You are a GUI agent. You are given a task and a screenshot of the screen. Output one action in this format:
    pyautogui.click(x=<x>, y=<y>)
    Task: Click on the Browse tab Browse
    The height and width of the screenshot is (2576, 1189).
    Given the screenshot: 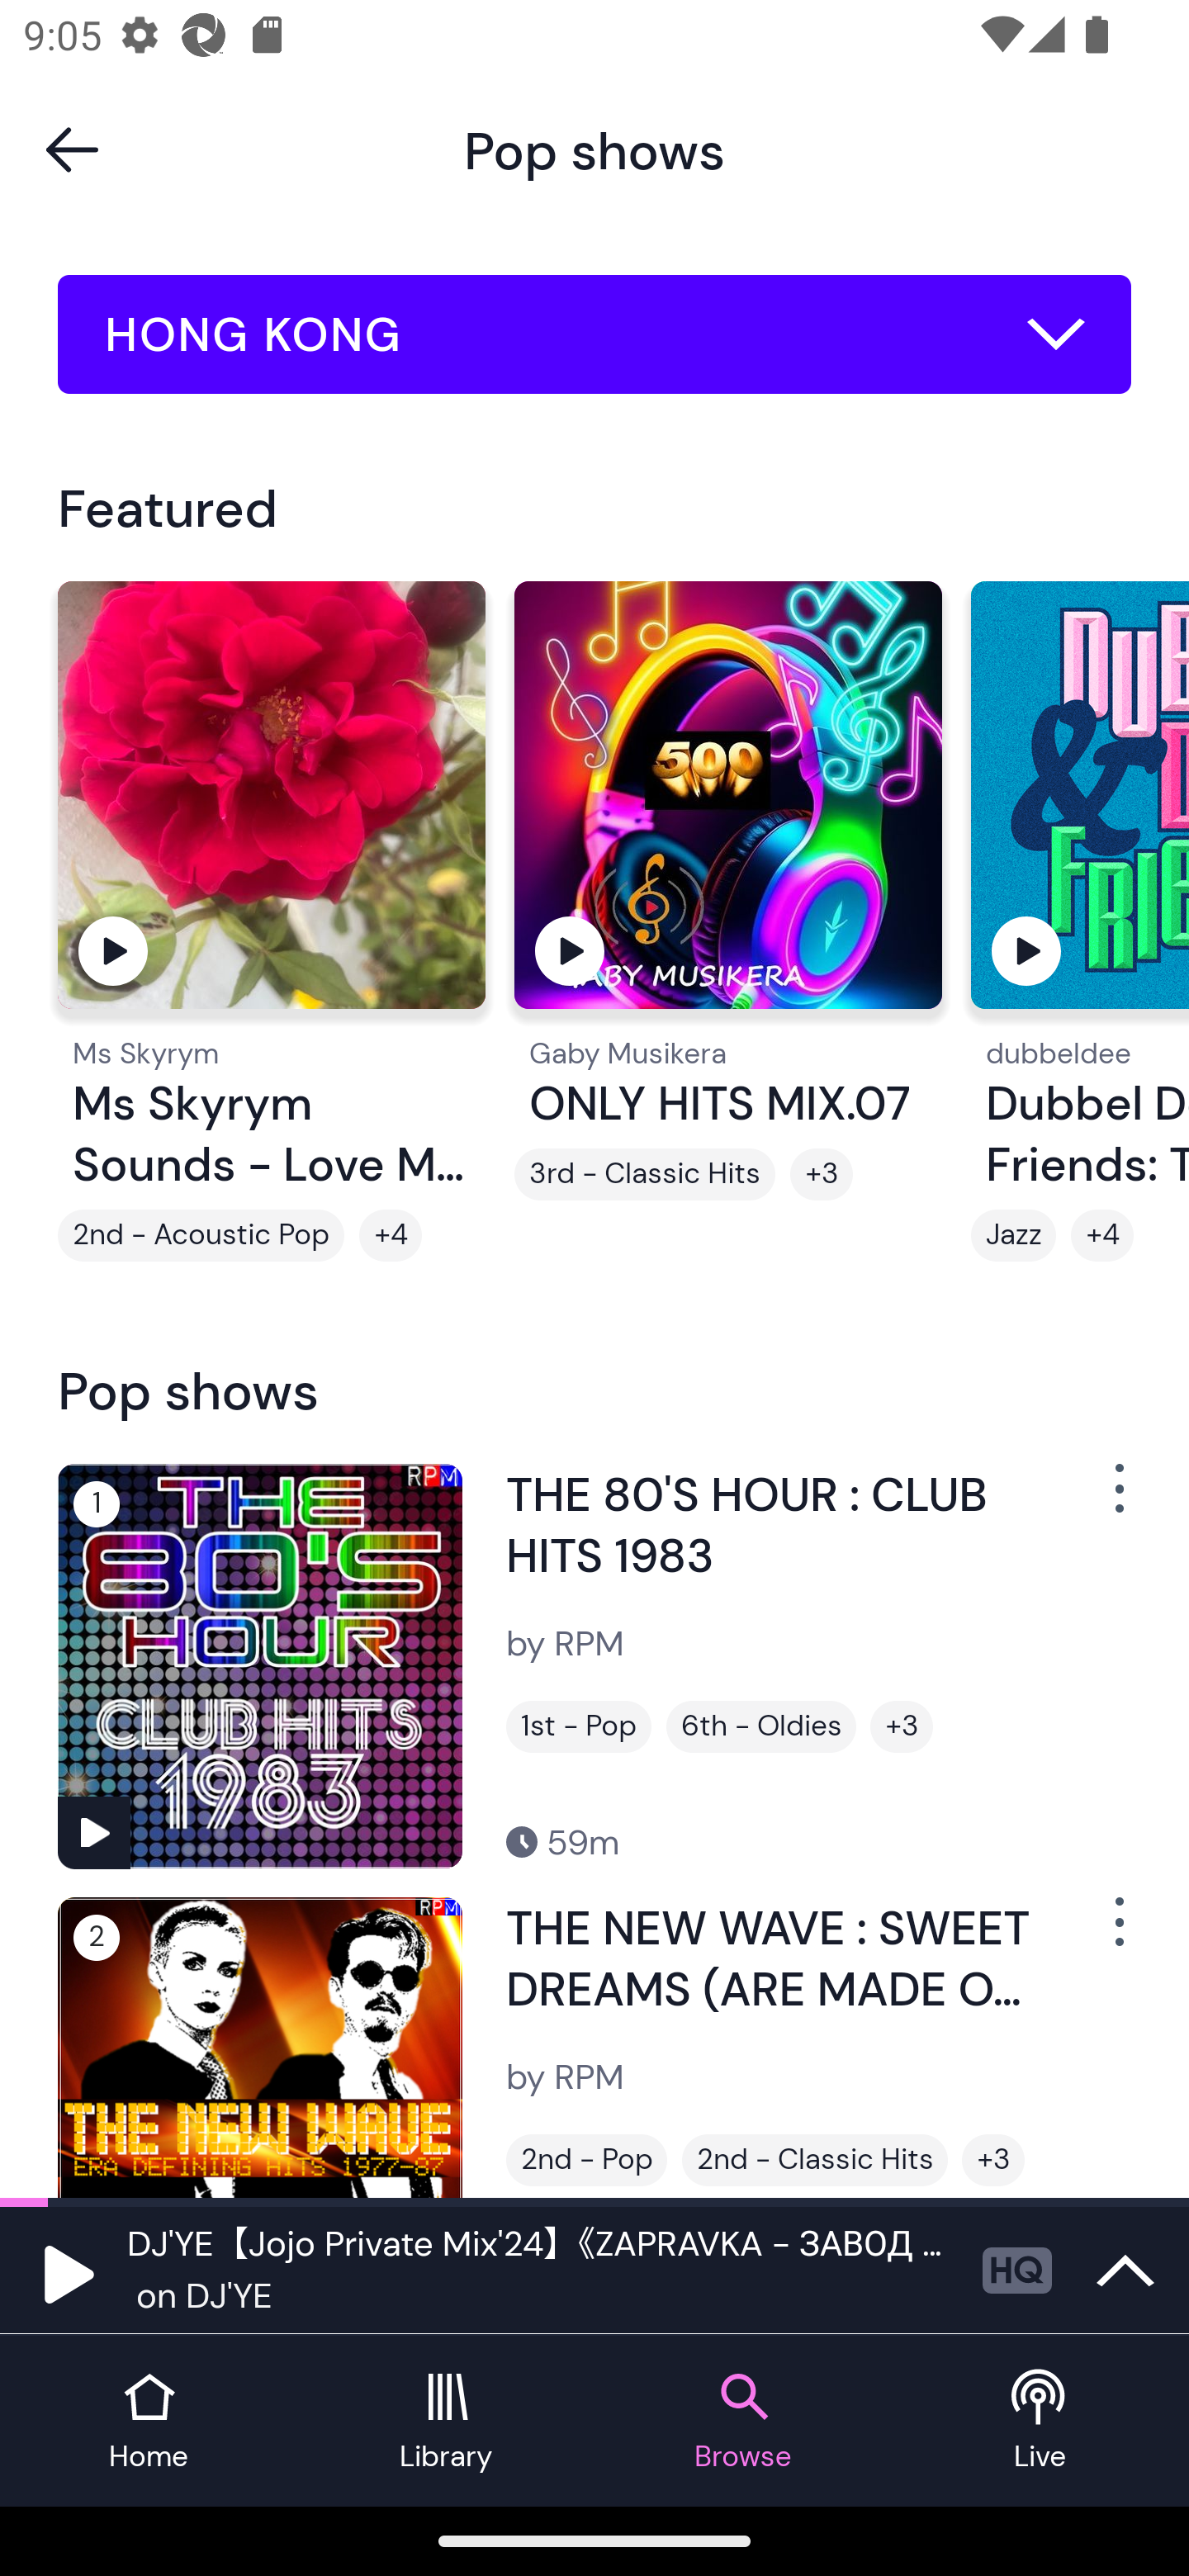 What is the action you would take?
    pyautogui.click(x=743, y=2421)
    